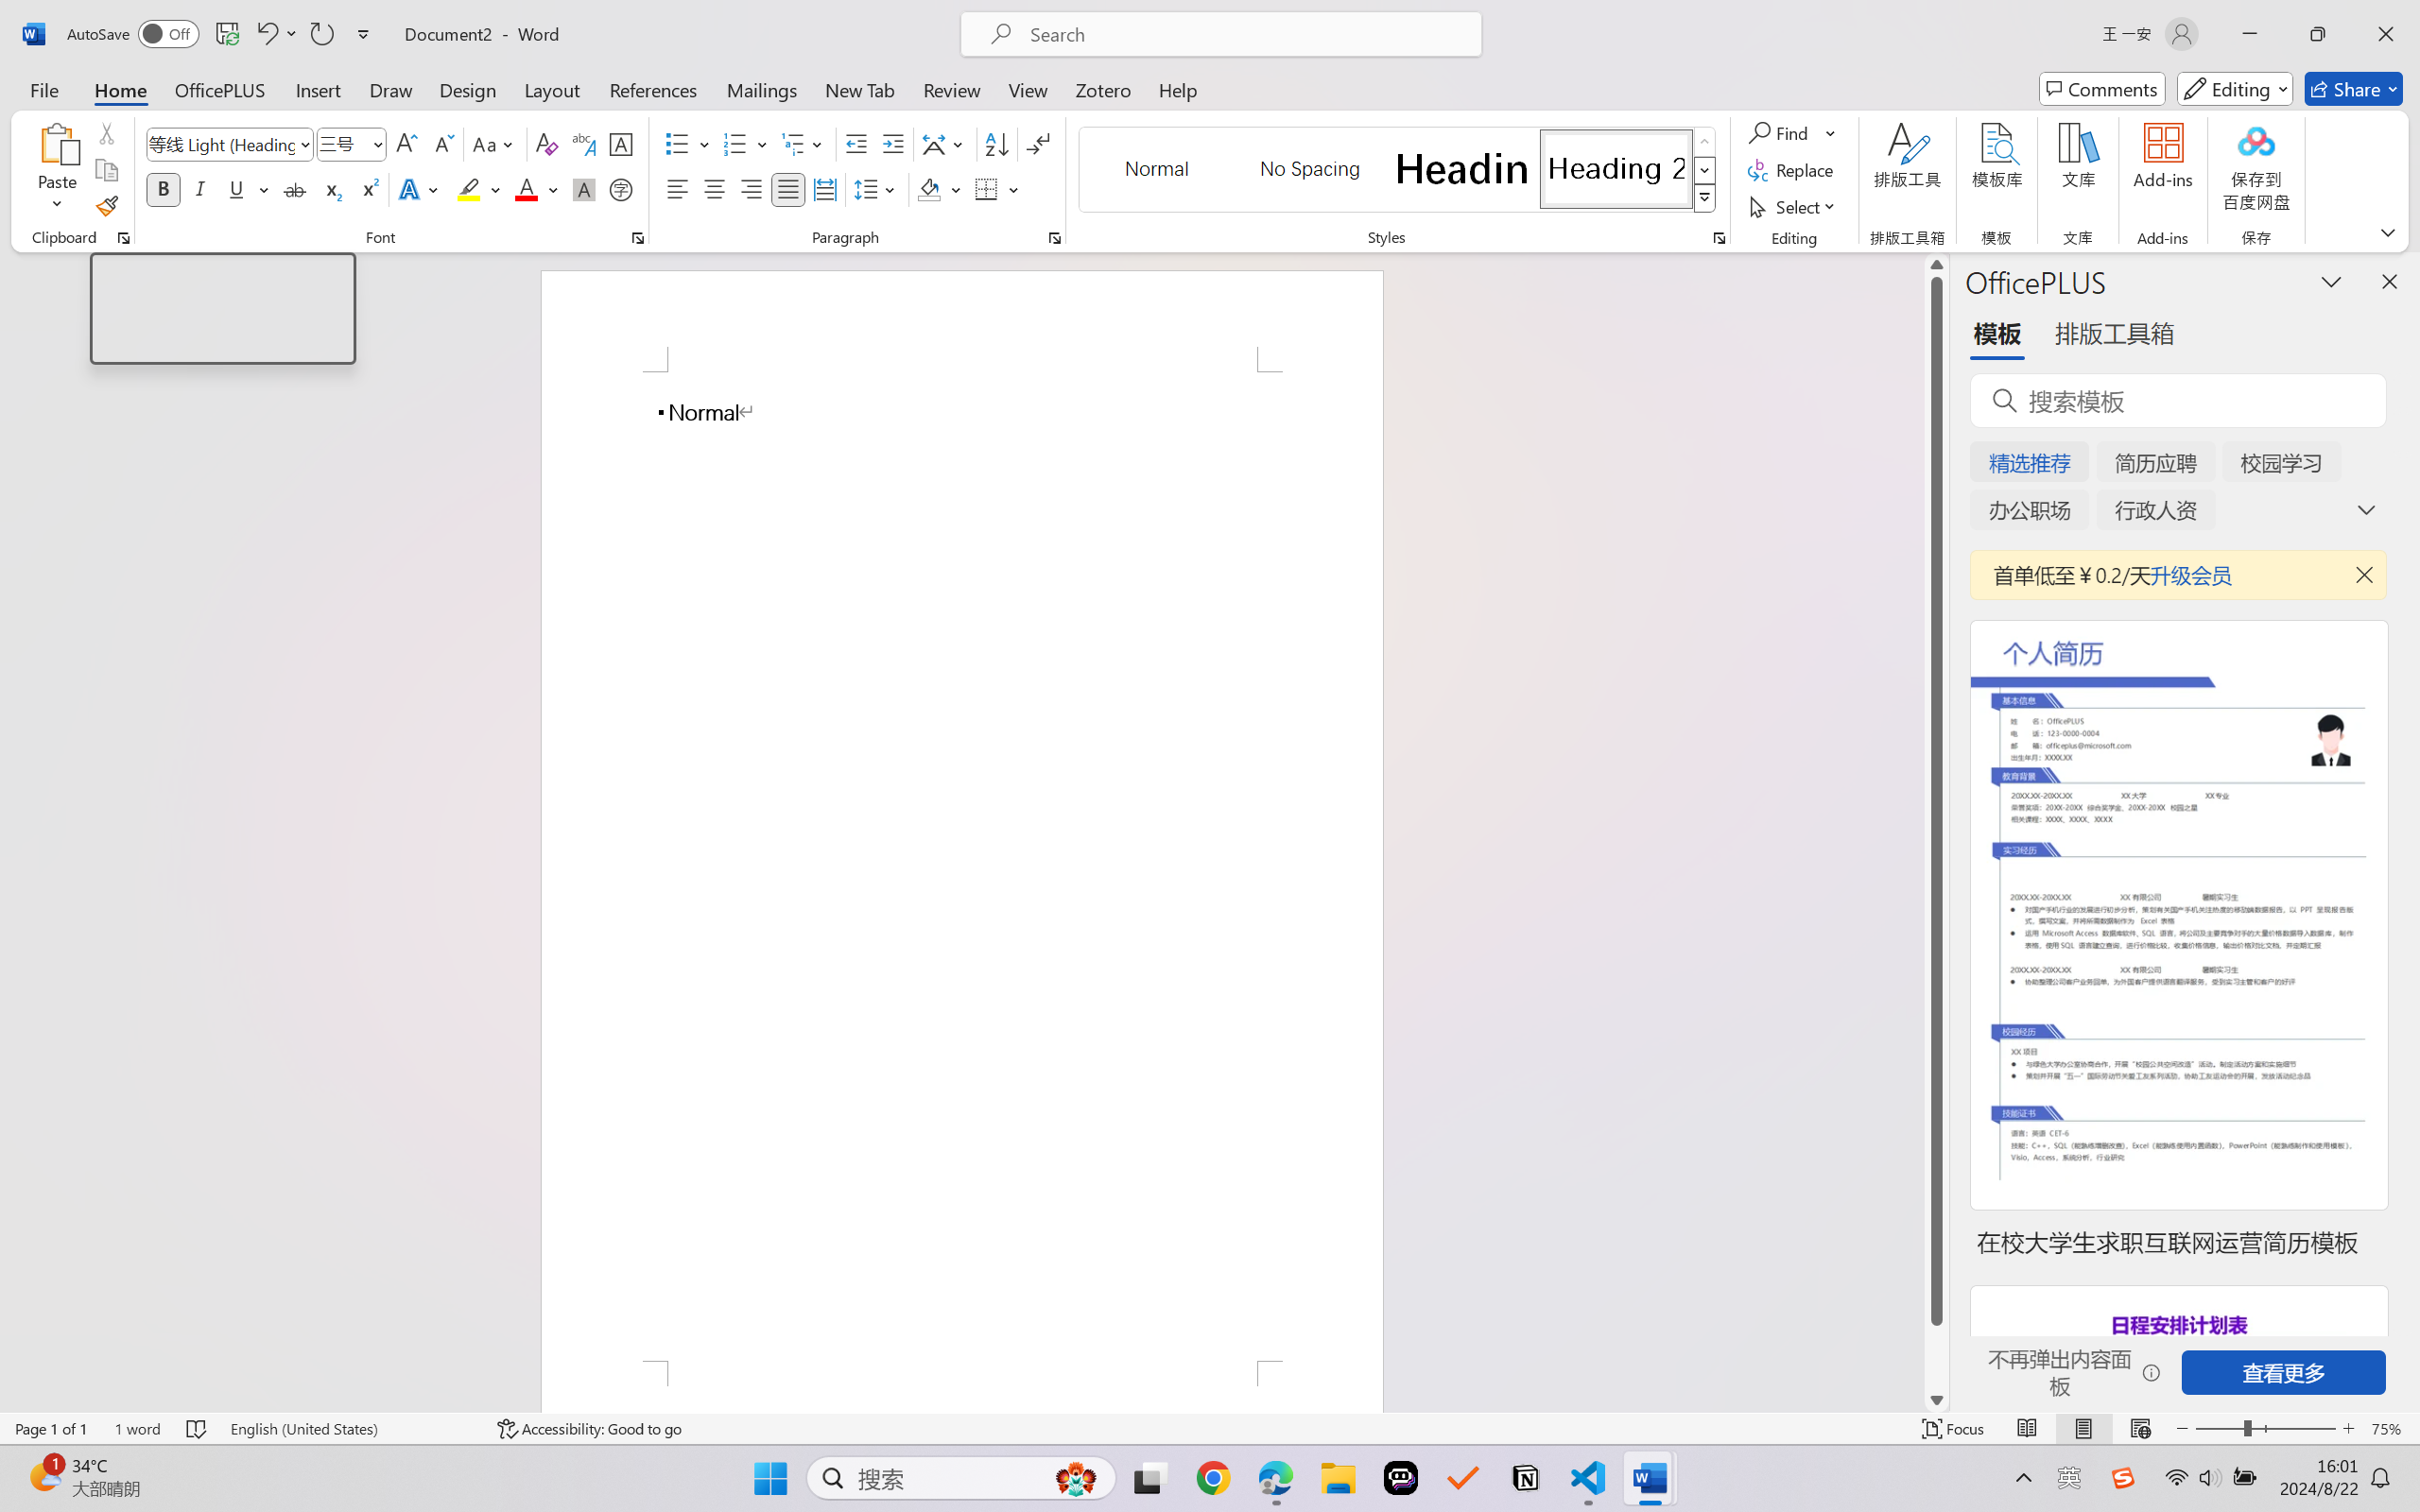 This screenshot has height=1512, width=2420. What do you see at coordinates (123, 238) in the screenshot?
I see `Office Clipboard...` at bounding box center [123, 238].